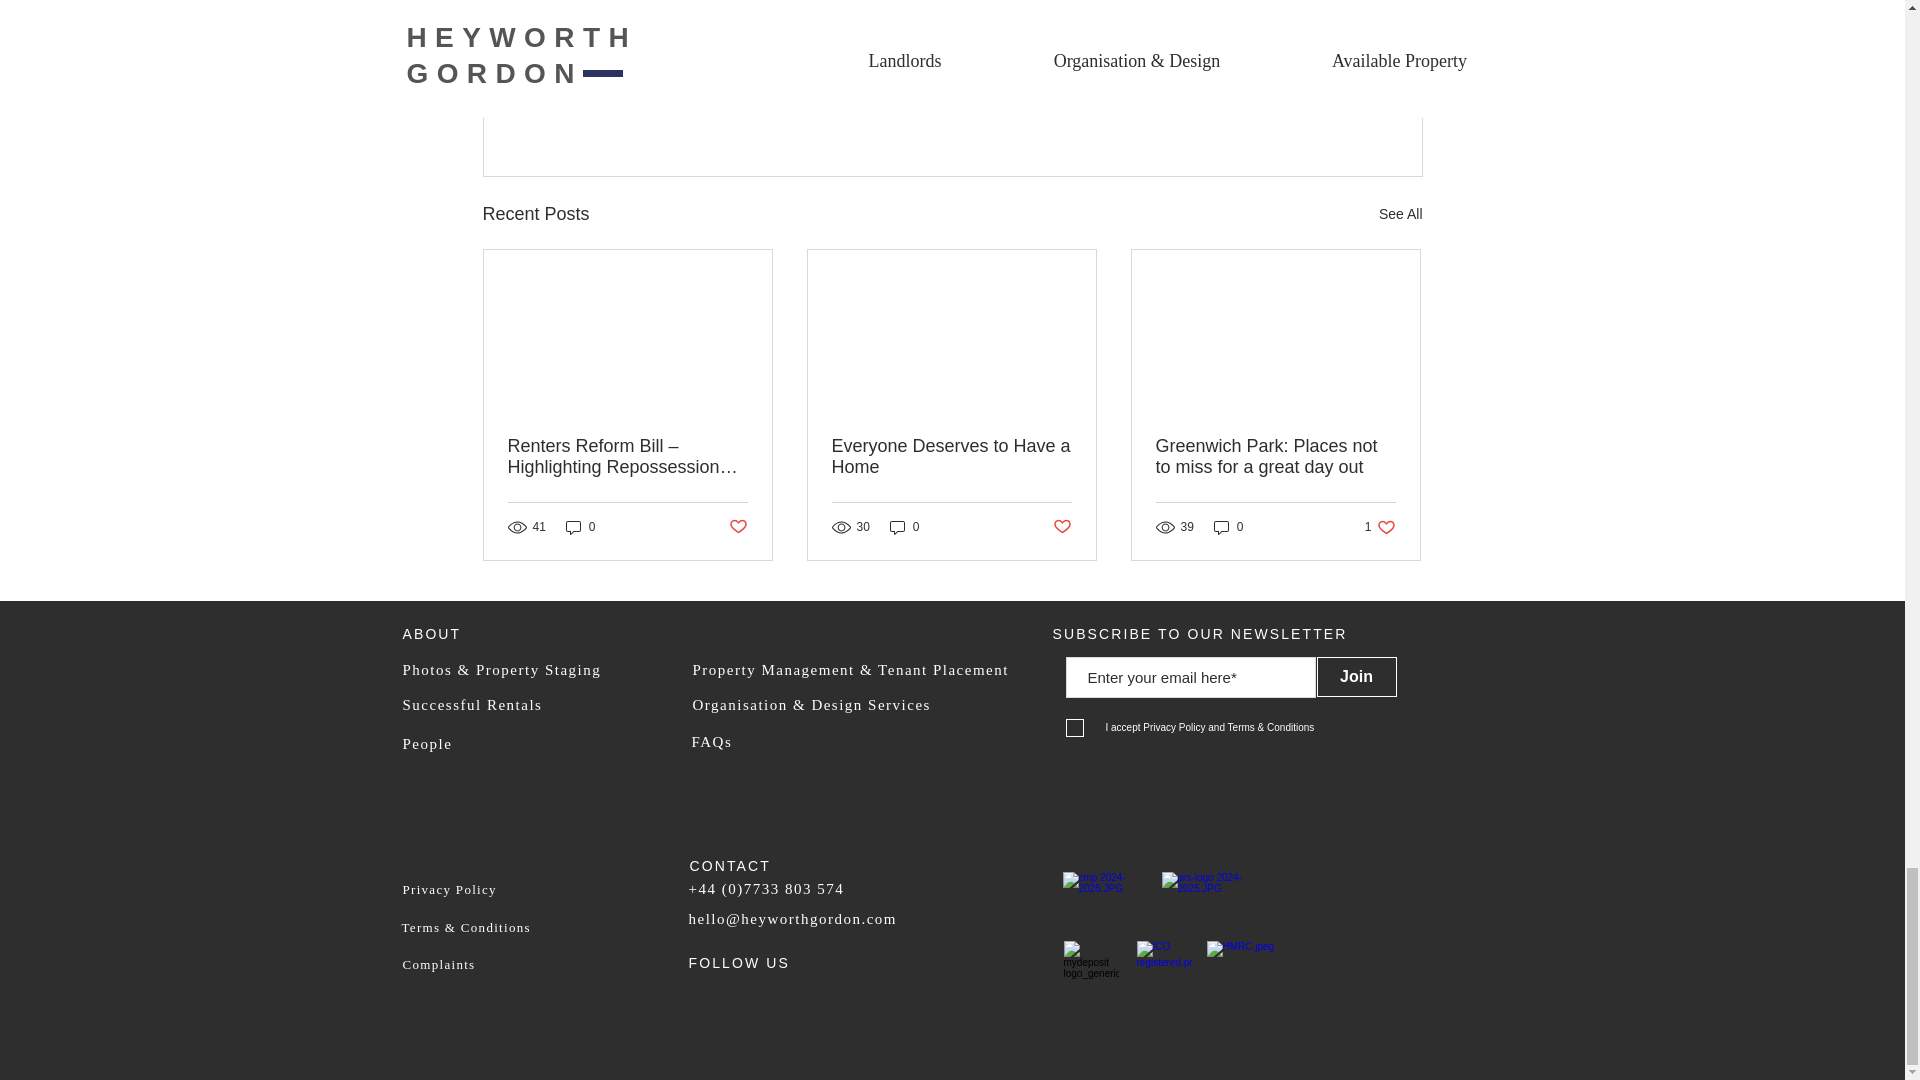 Image resolution: width=1920 pixels, height=1080 pixels. Describe the element at coordinates (438, 964) in the screenshot. I see `Complaints` at that location.